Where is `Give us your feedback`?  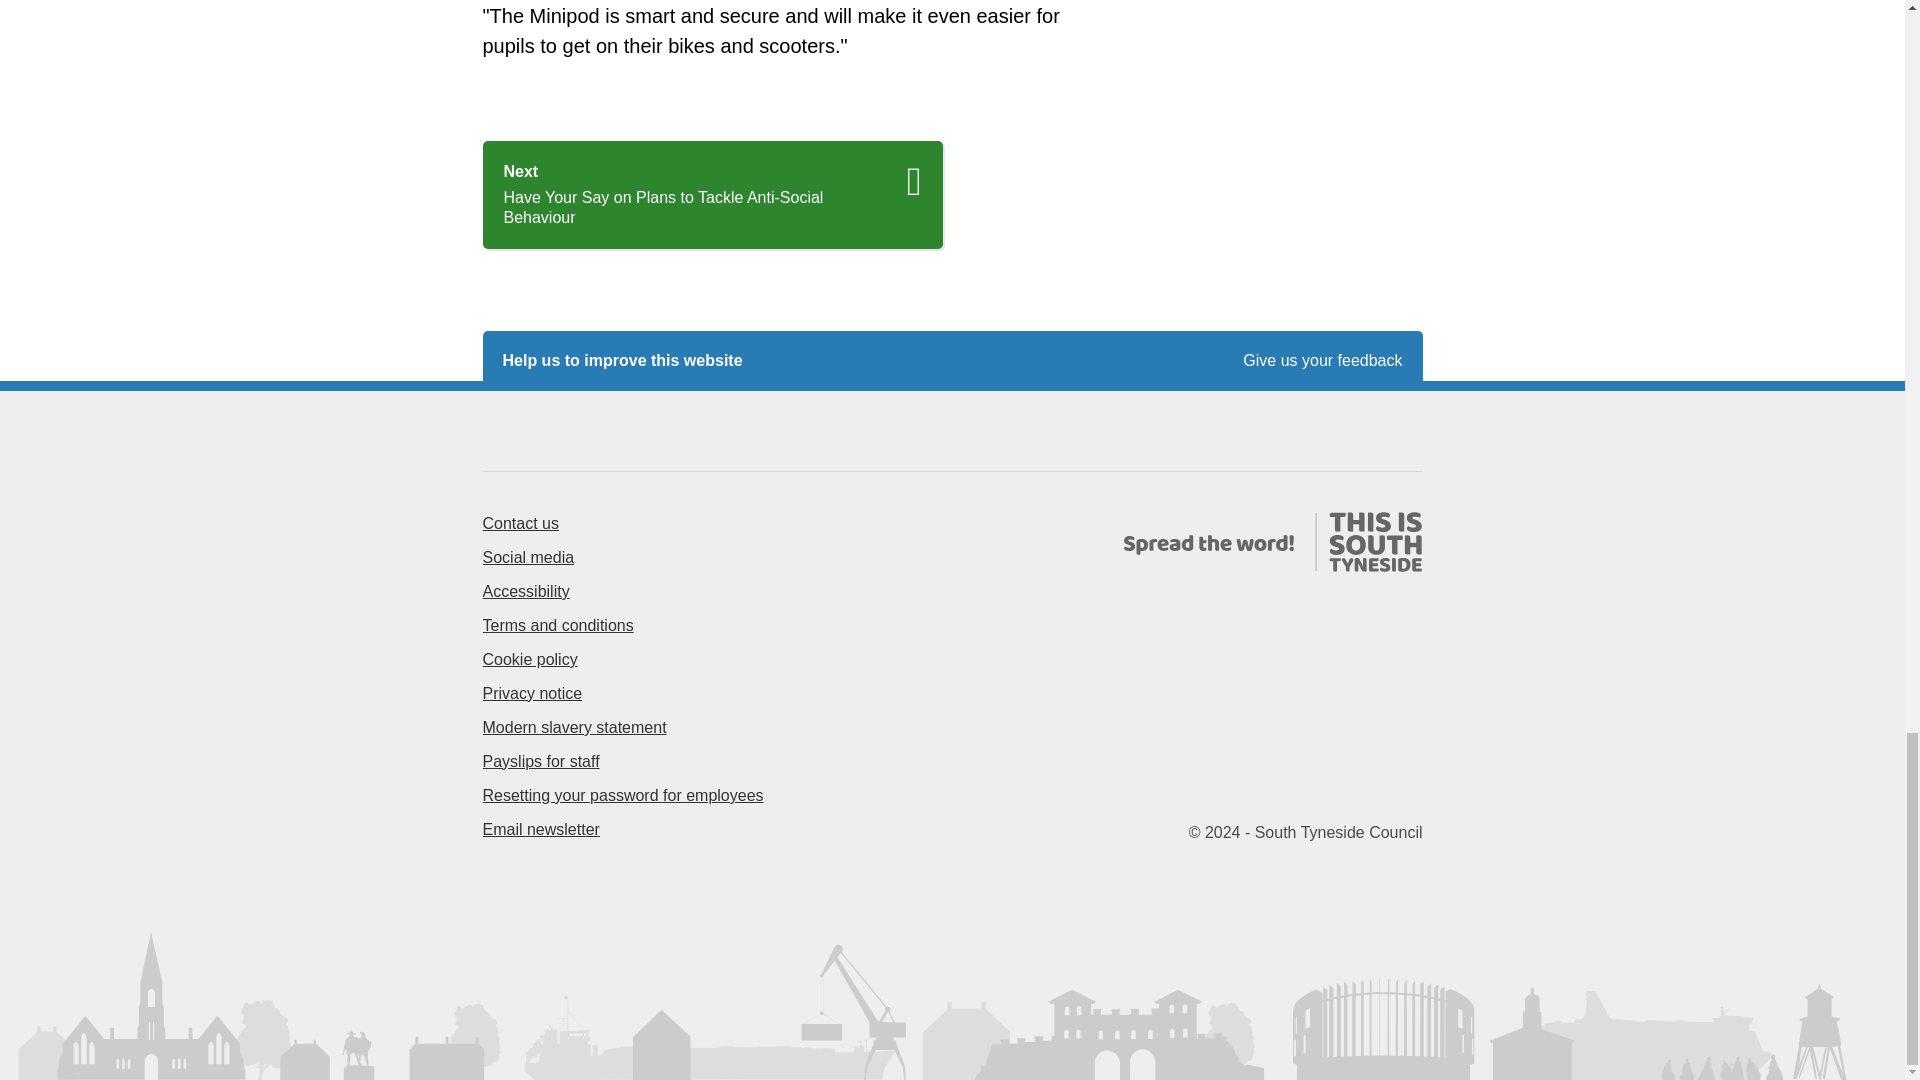
Give us your feedback is located at coordinates (1322, 361).